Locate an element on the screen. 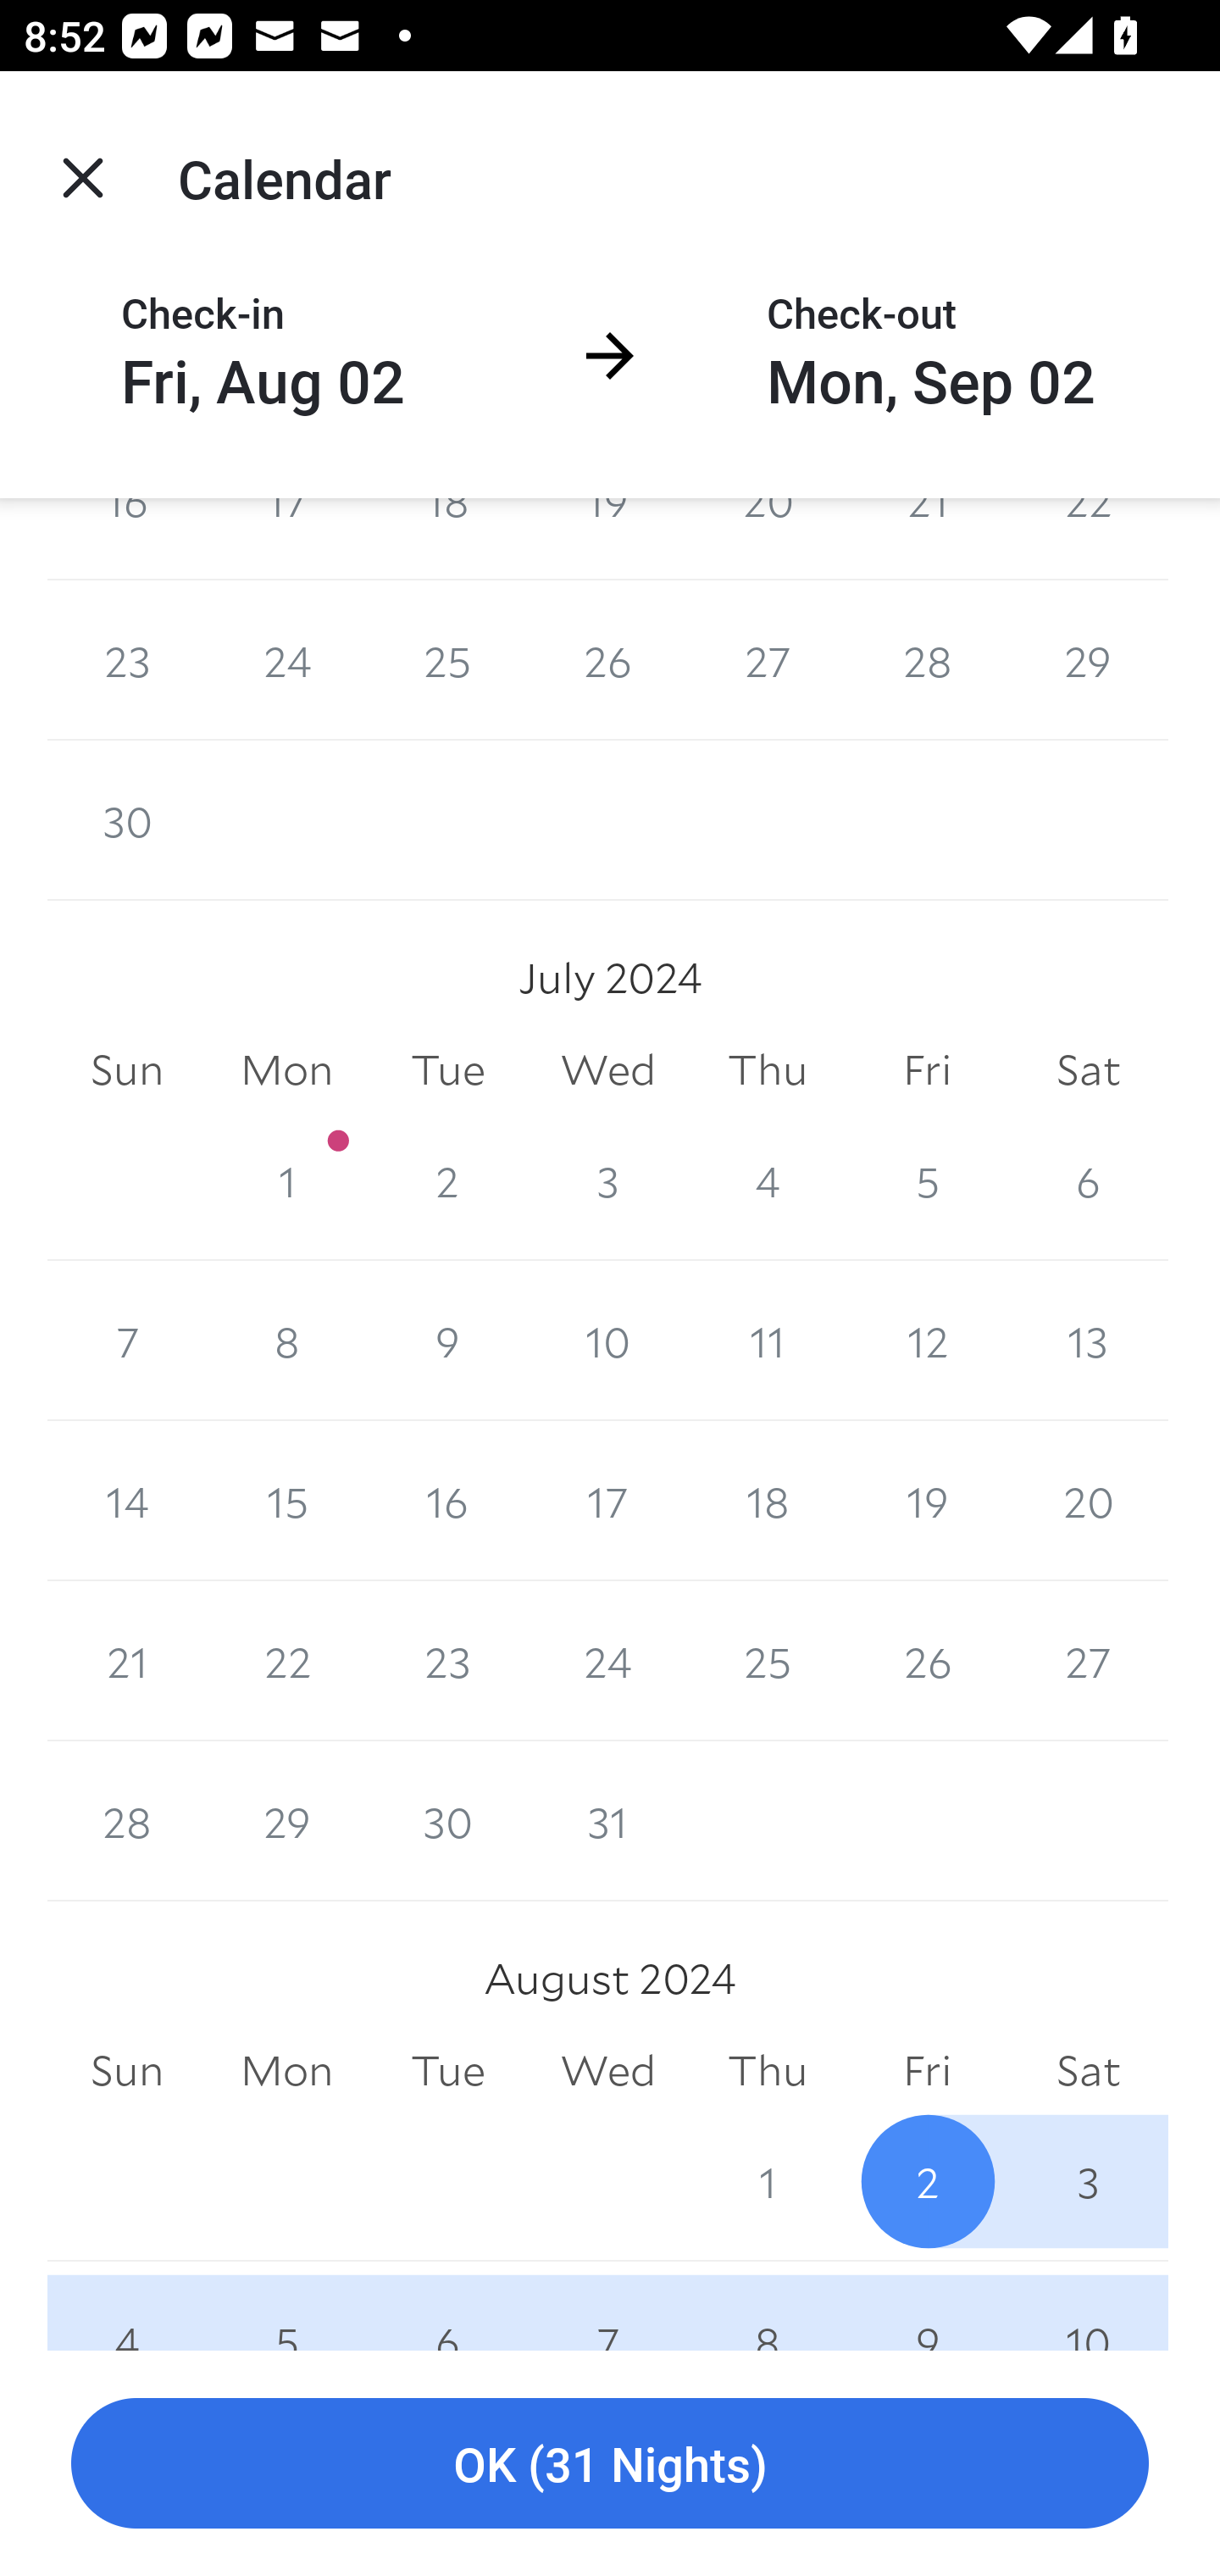  25 25 July 2024 is located at coordinates (768, 1661).